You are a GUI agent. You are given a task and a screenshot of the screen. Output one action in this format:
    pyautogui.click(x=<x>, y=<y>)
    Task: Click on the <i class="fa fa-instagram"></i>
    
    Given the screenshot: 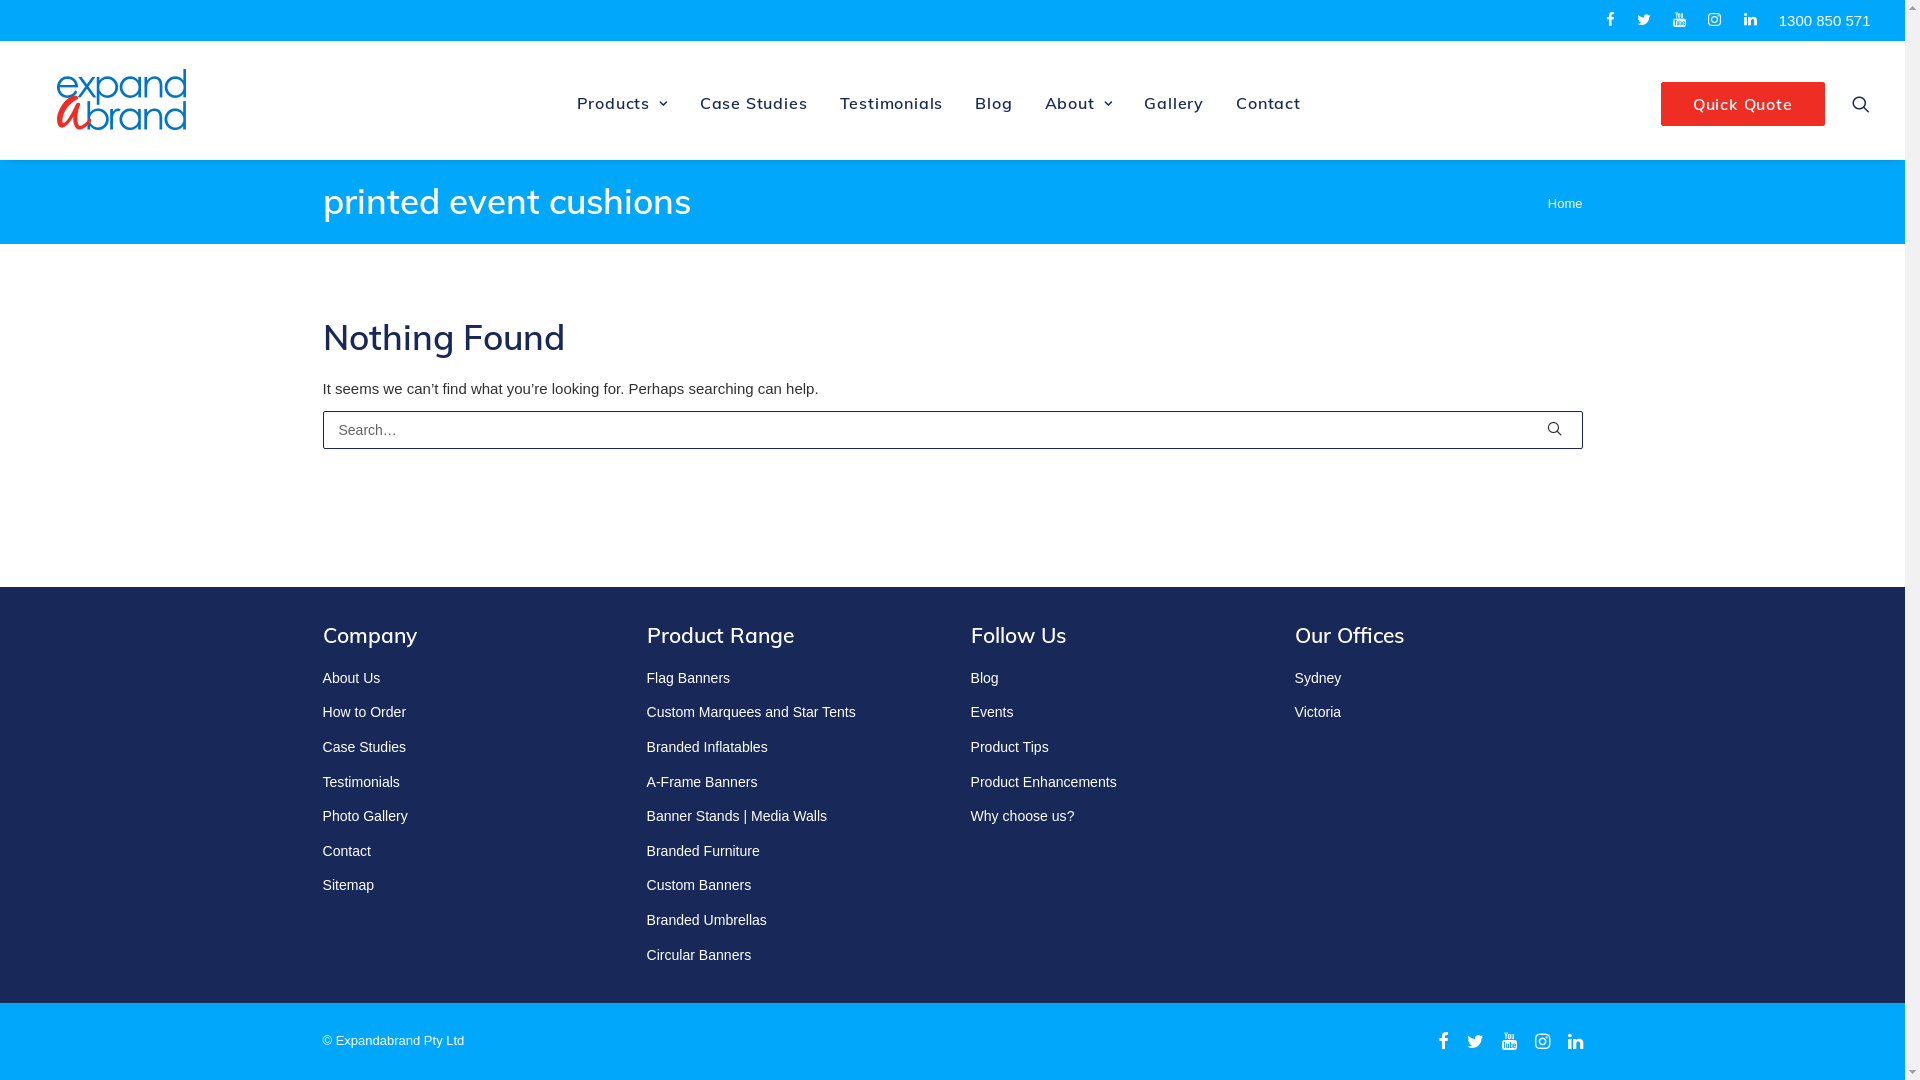 What is the action you would take?
    pyautogui.click(x=1724, y=20)
    